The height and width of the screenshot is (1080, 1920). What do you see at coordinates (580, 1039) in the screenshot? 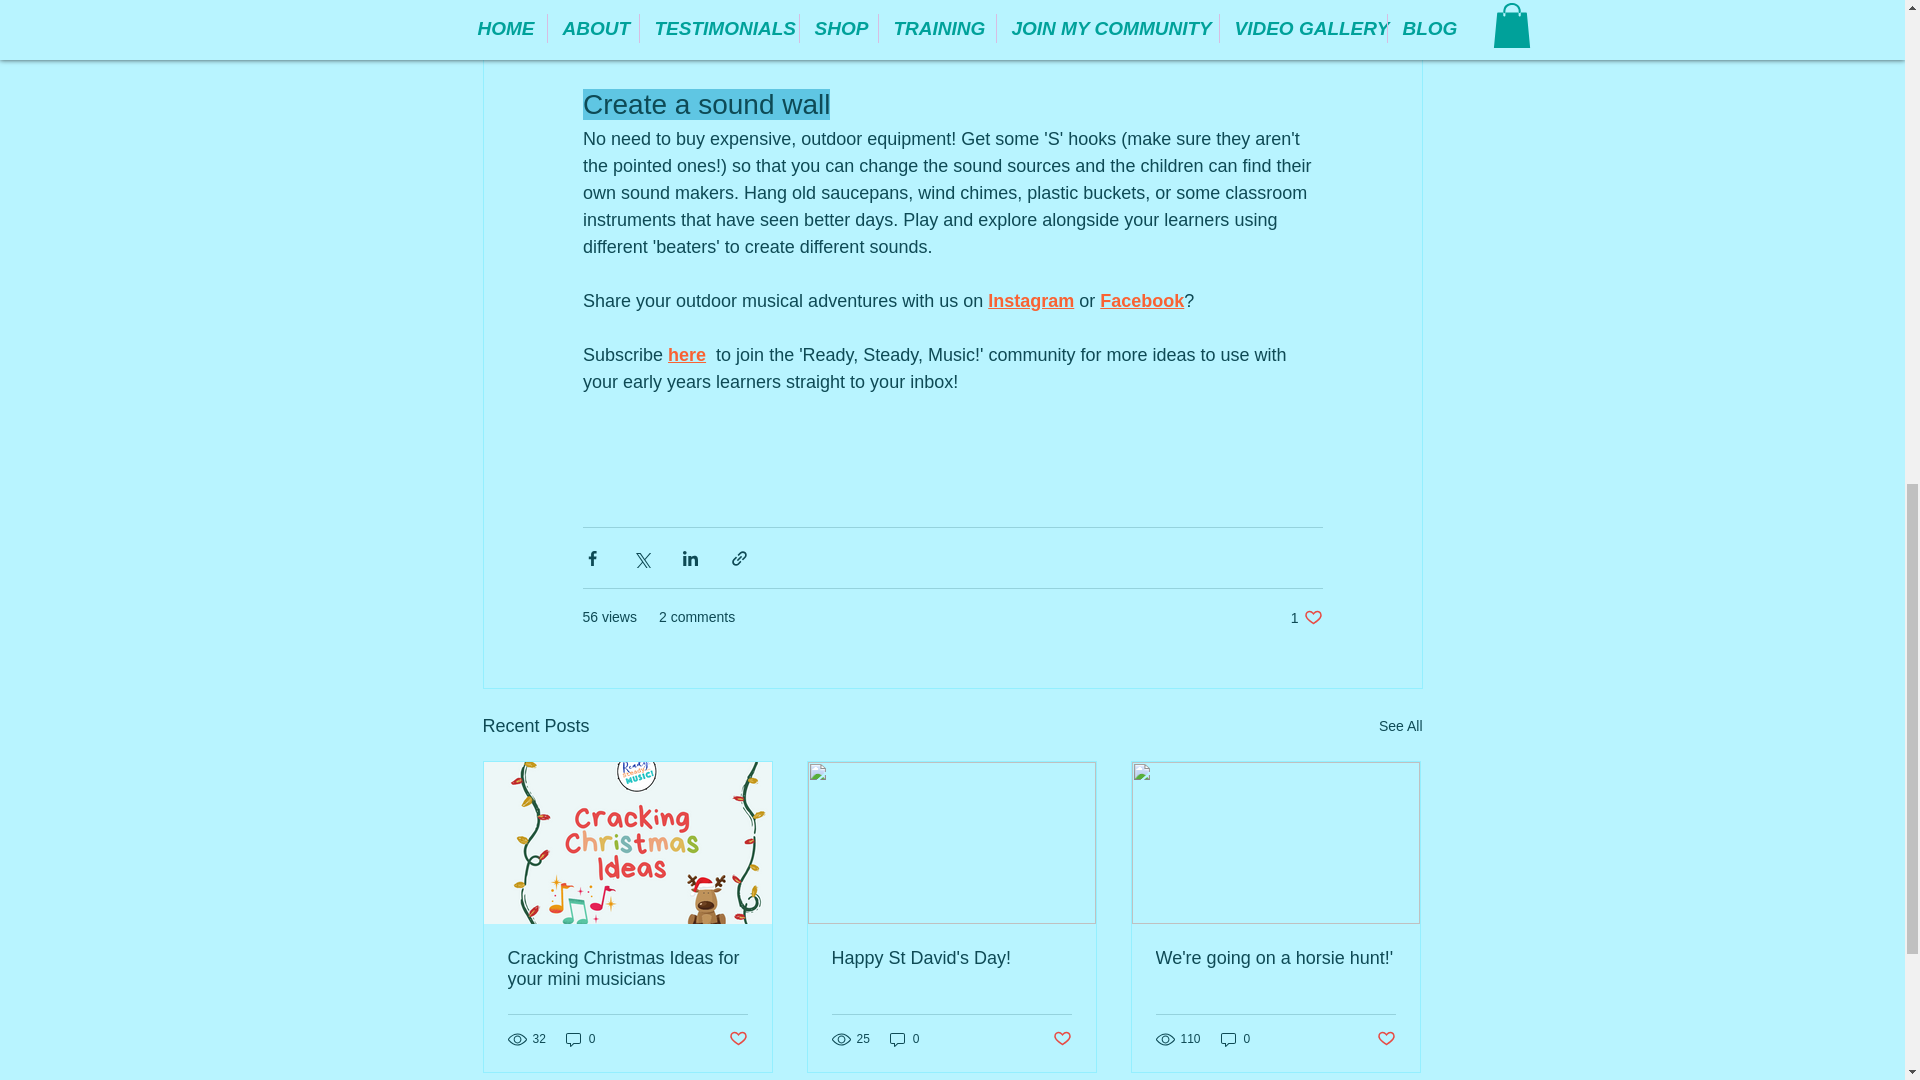
I see `Facebook` at bounding box center [580, 1039].